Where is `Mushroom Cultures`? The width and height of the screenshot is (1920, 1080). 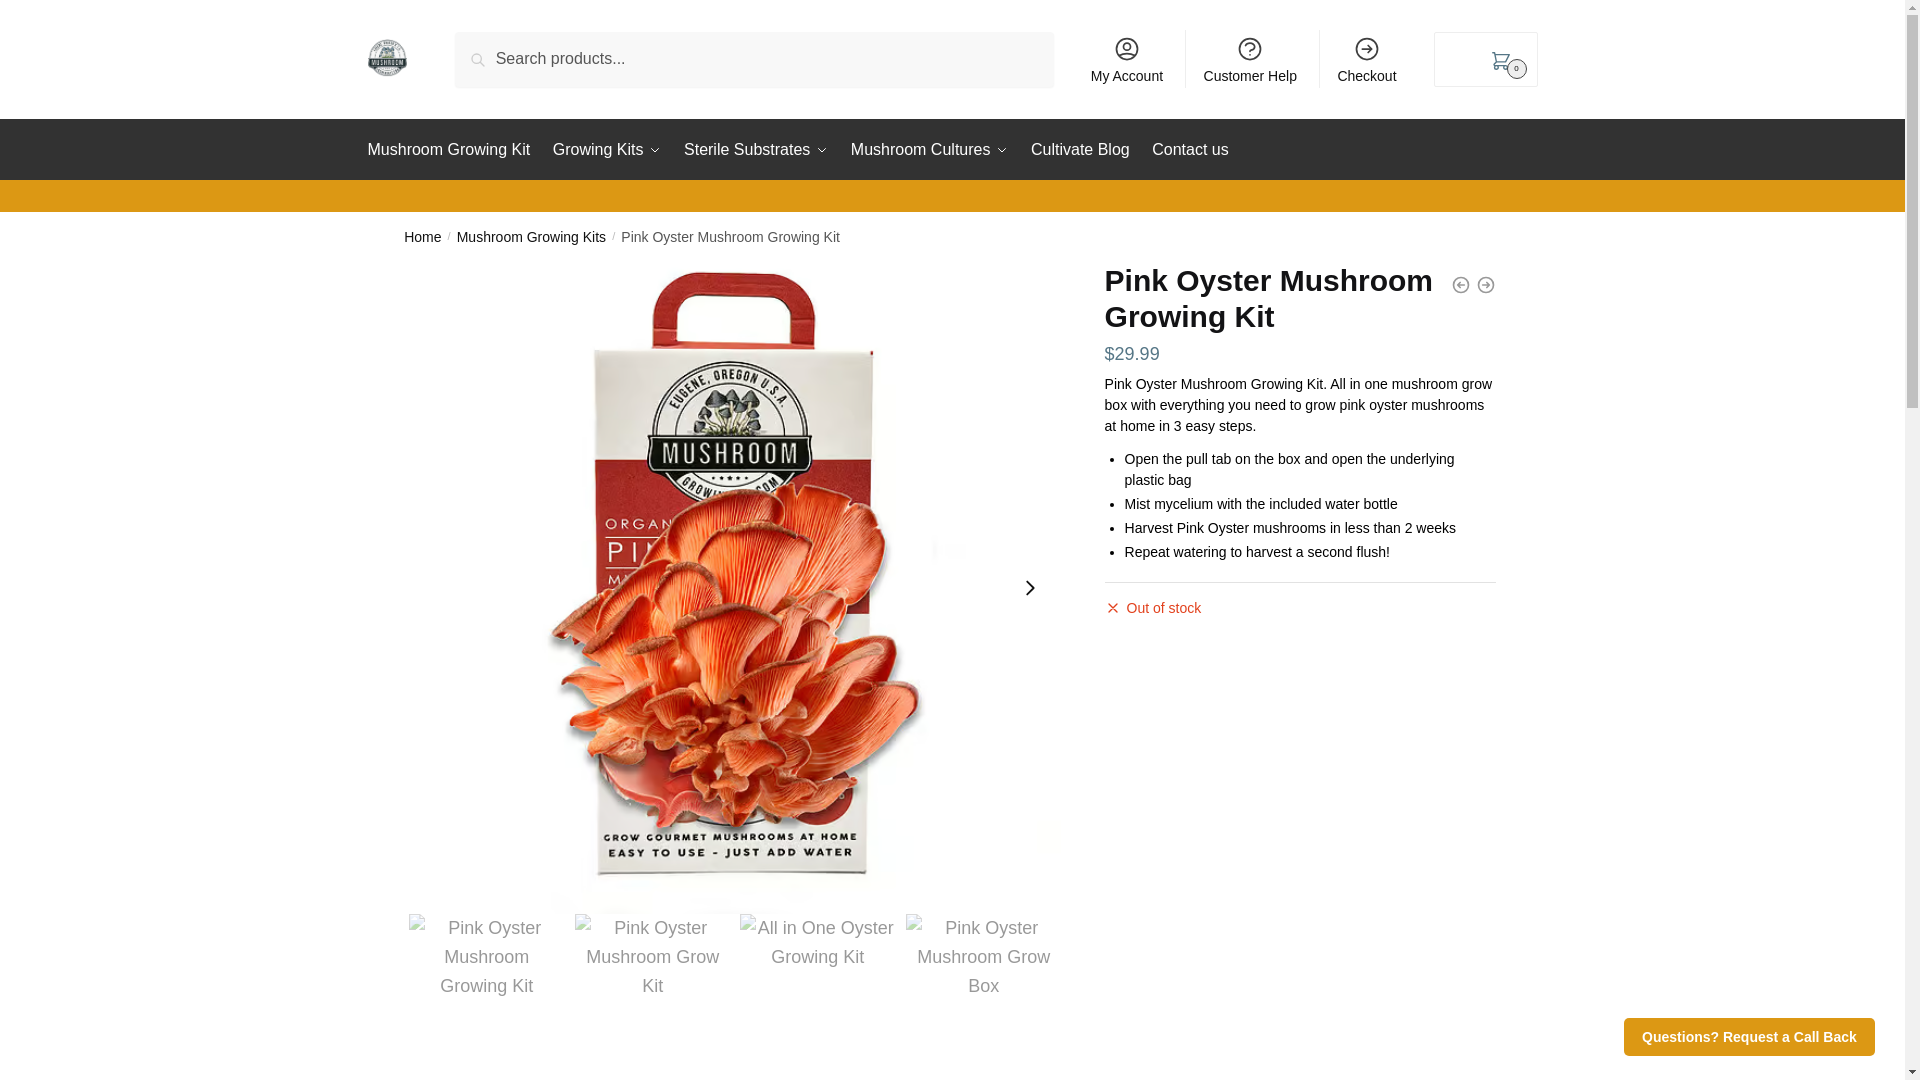
Mushroom Cultures is located at coordinates (930, 150).